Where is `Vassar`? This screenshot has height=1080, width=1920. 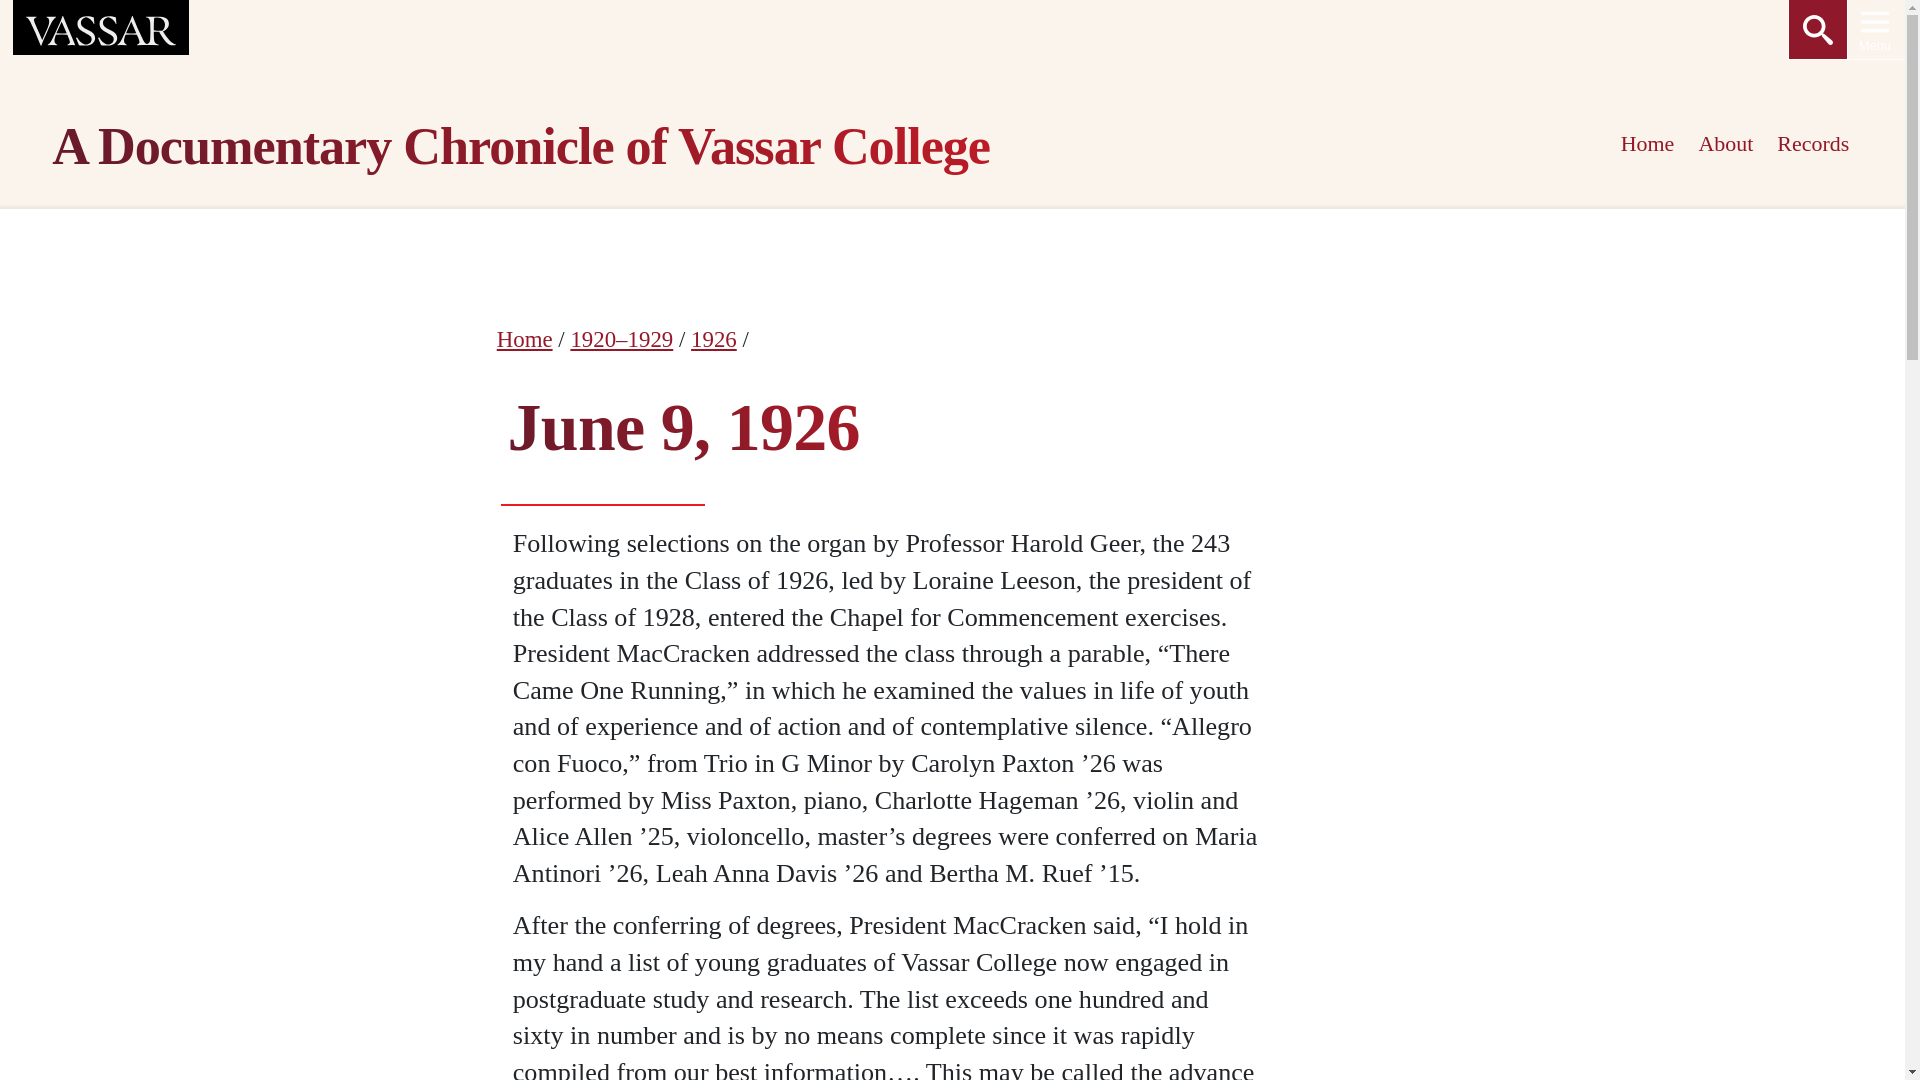 Vassar is located at coordinates (101, 31).